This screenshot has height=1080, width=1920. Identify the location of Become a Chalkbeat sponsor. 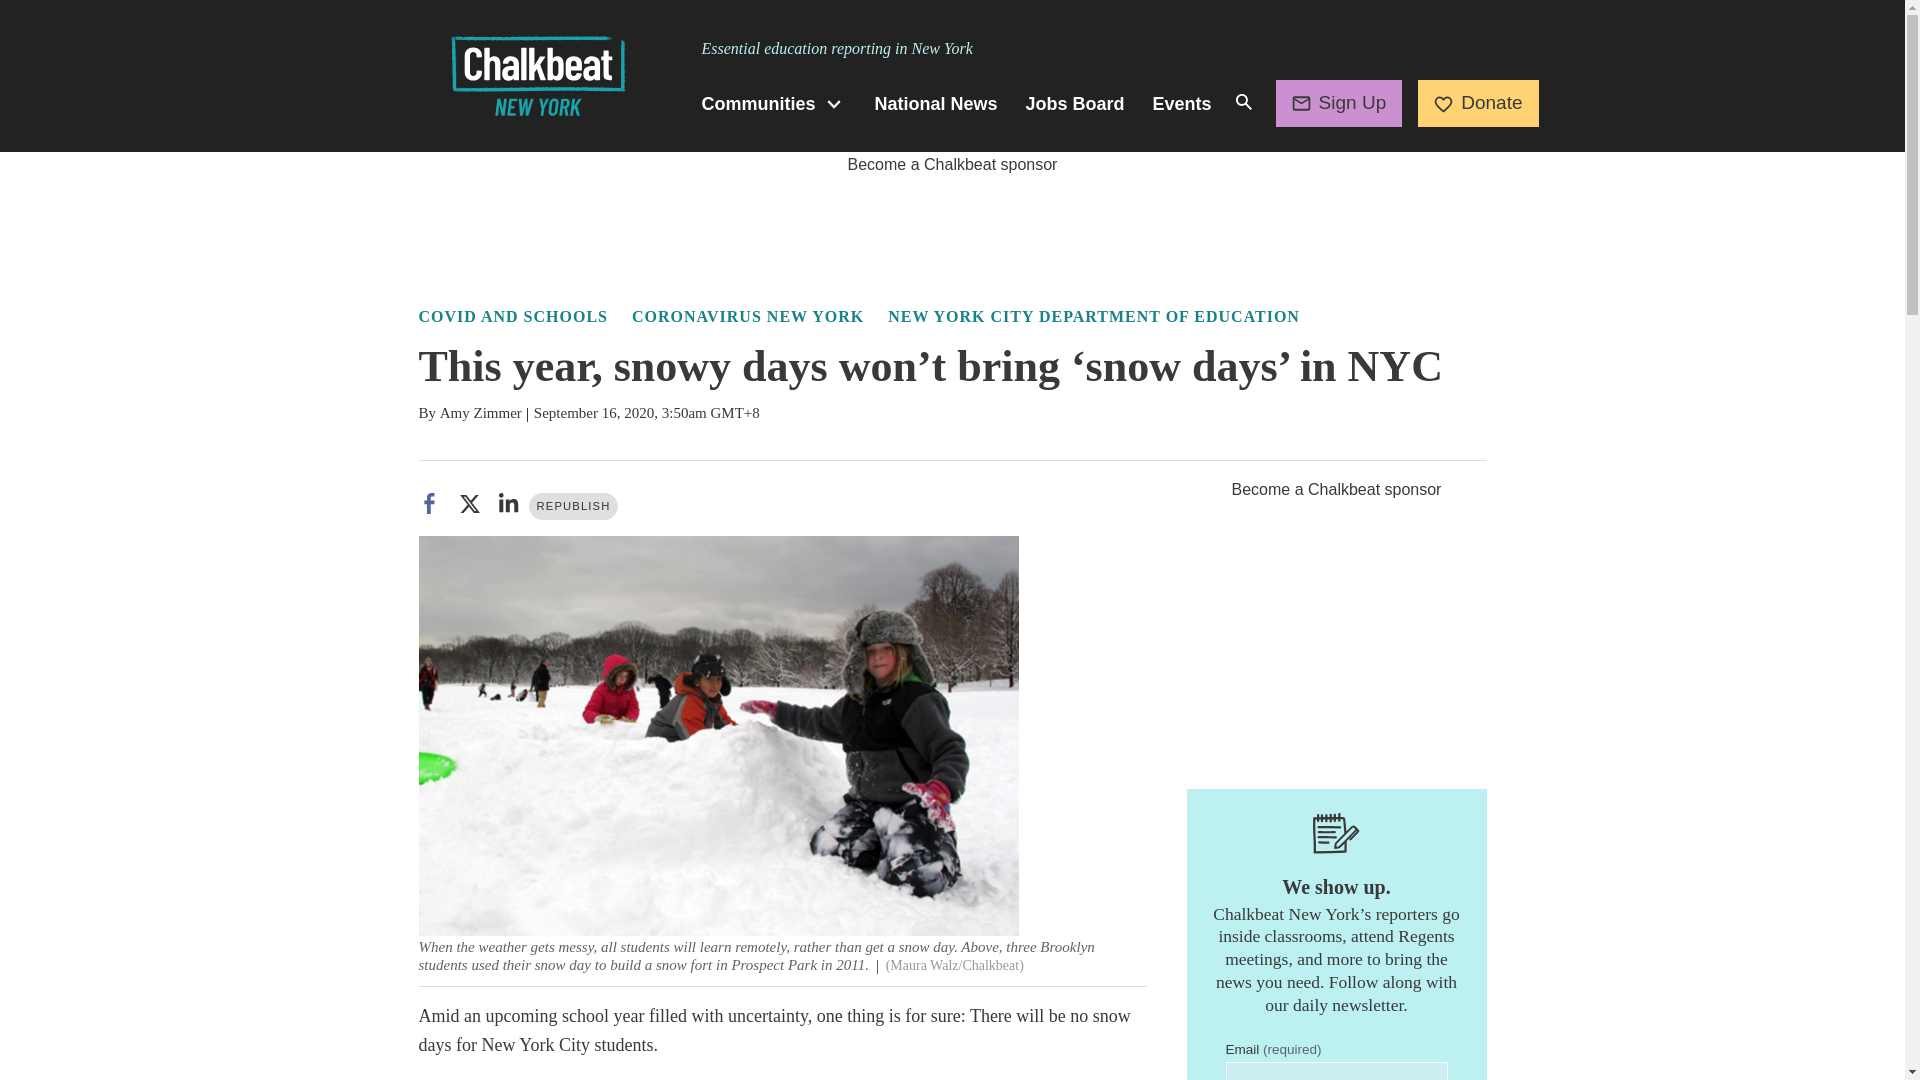
(952, 164).